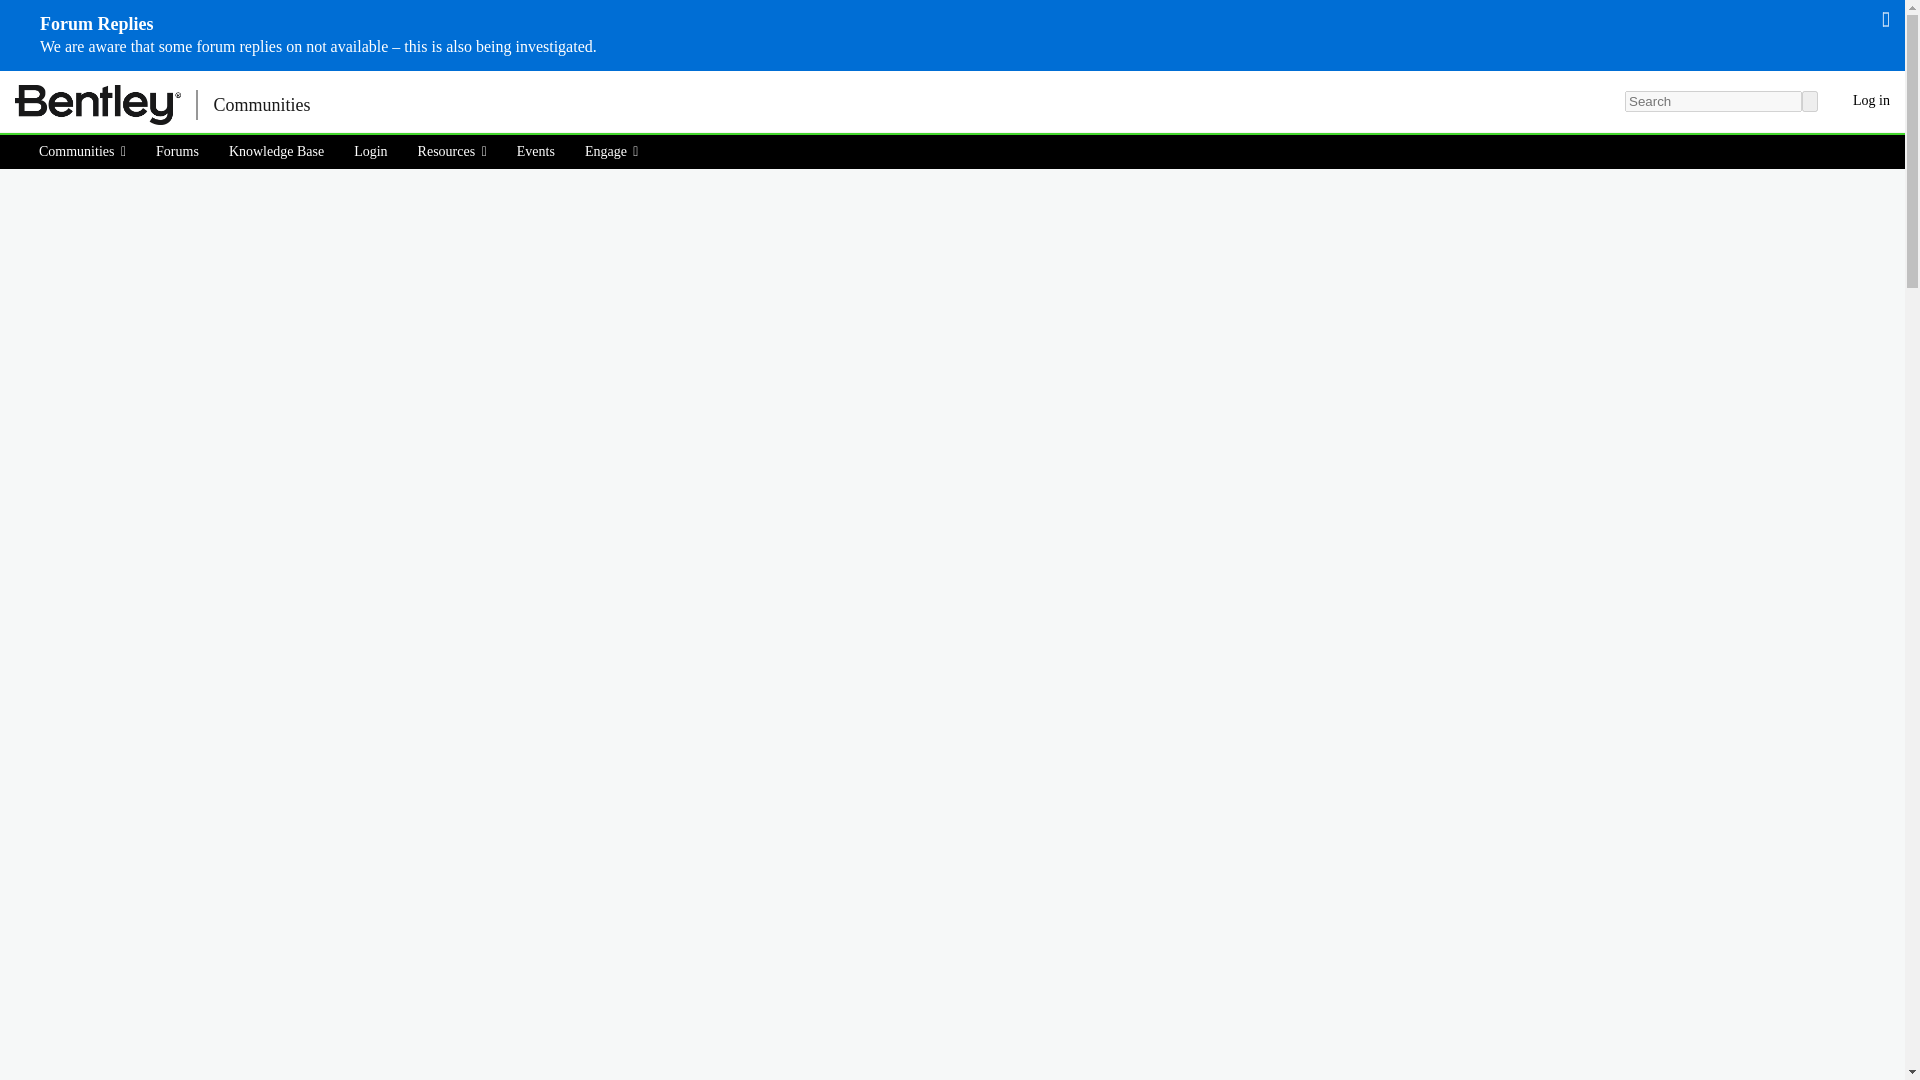 This screenshot has width=1920, height=1080. Describe the element at coordinates (276, 152) in the screenshot. I see `Knowledge Base` at that location.